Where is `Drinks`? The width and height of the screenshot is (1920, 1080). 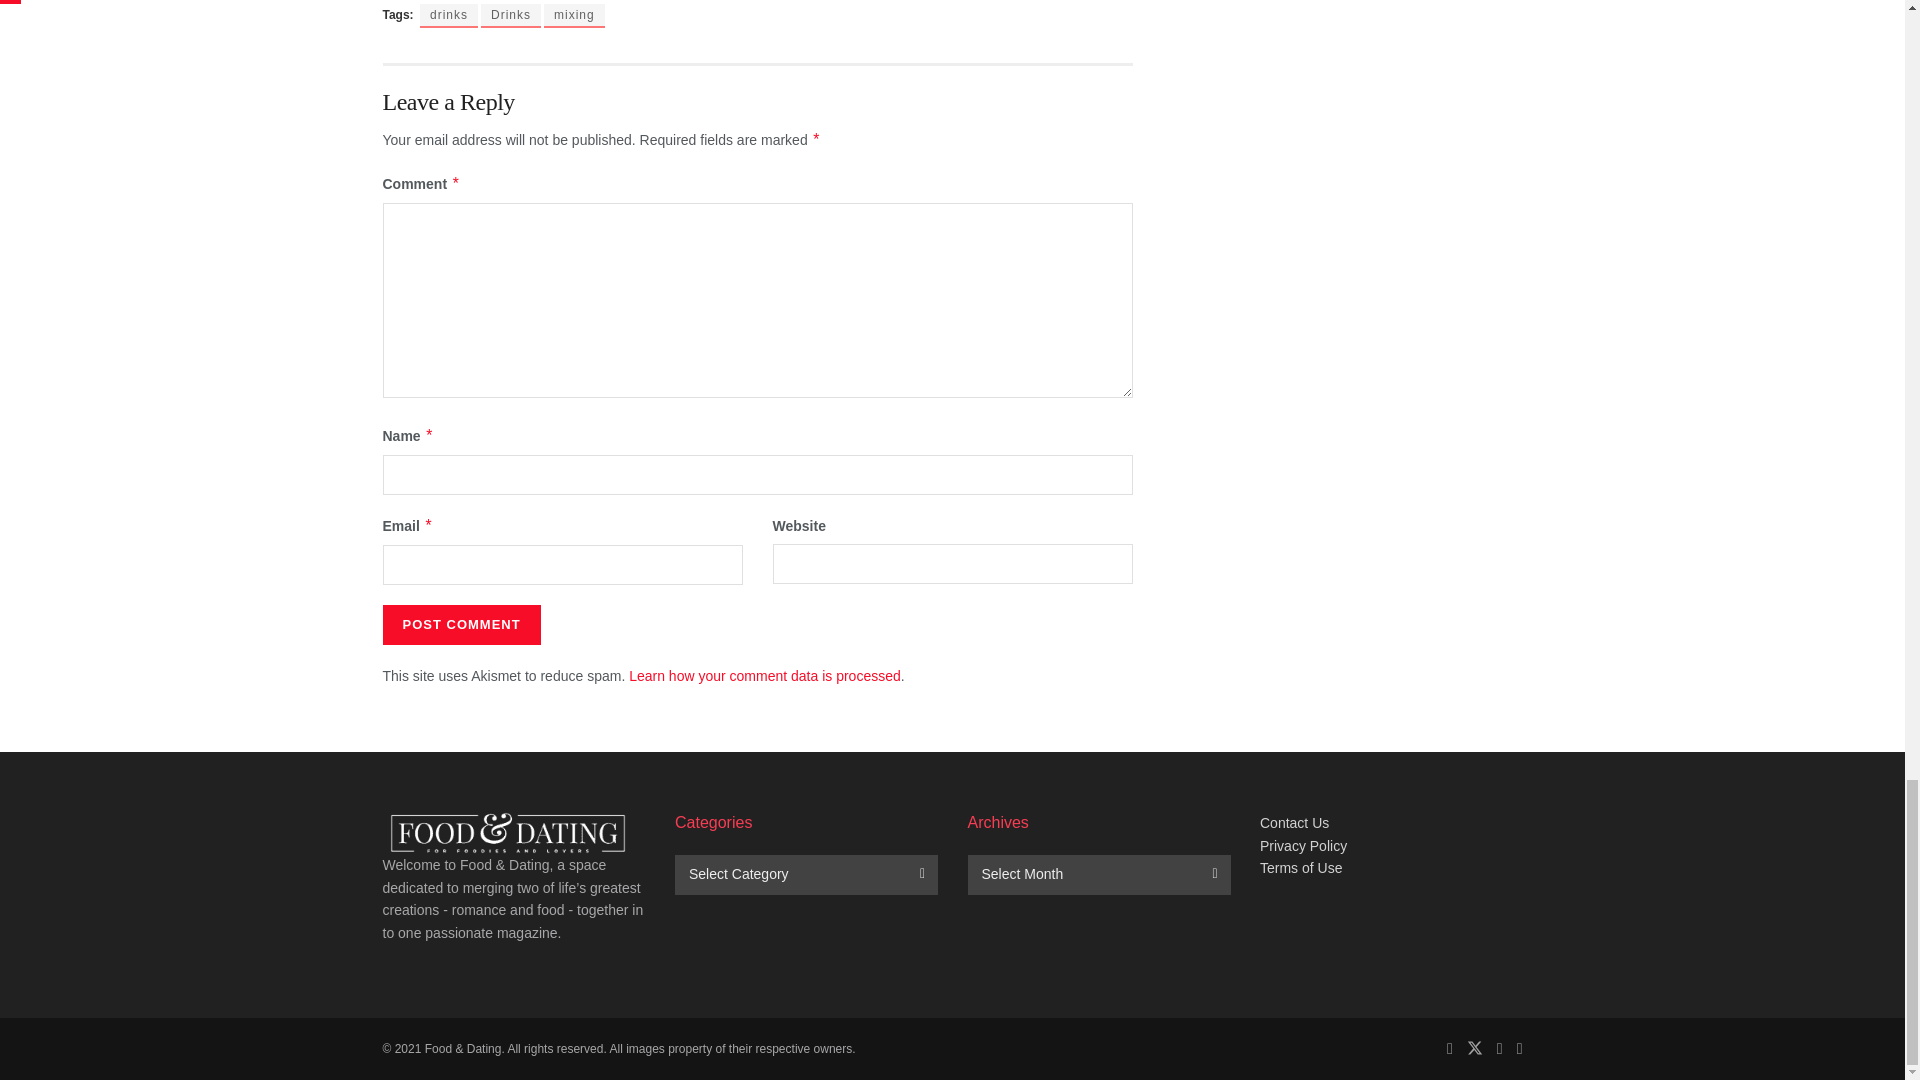
Drinks is located at coordinates (511, 16).